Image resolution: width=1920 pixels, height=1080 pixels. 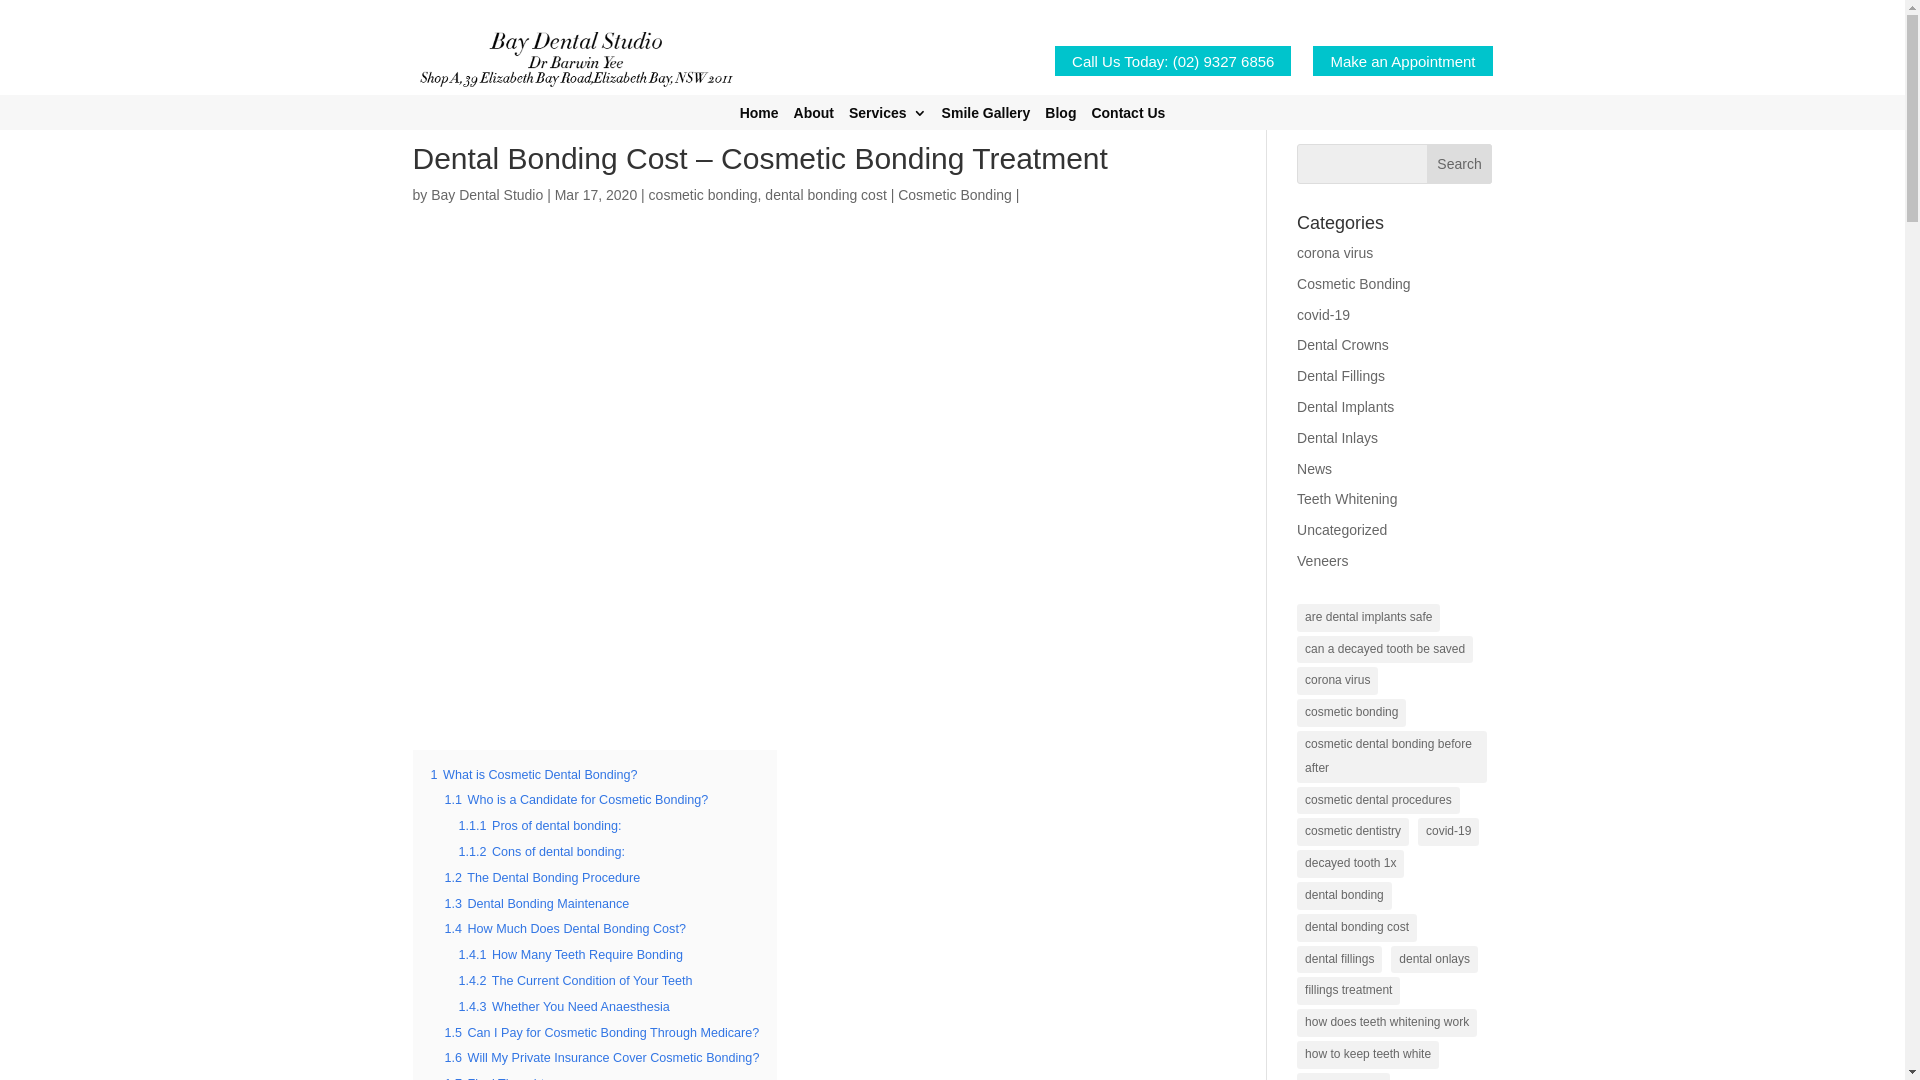 I want to click on Smile Gallery, so click(x=986, y=118).